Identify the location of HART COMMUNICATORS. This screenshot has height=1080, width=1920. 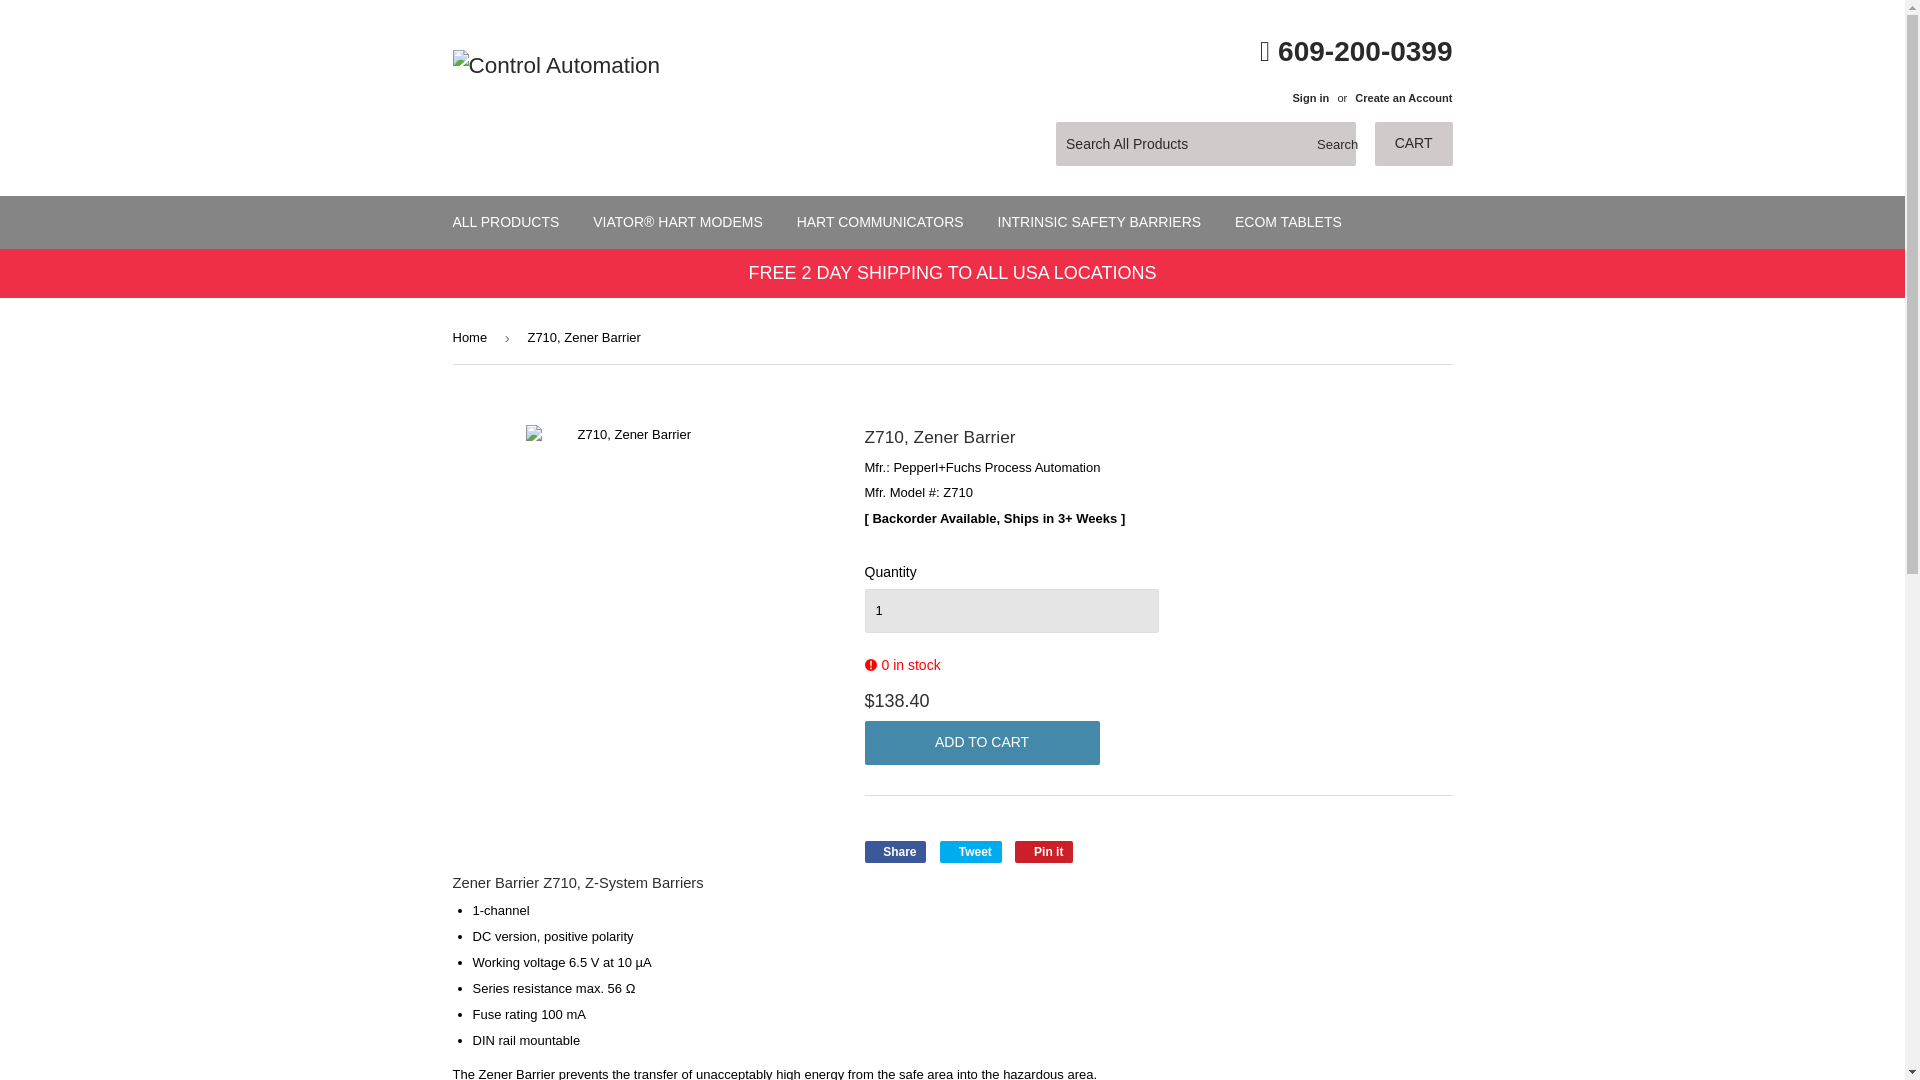
(1044, 852).